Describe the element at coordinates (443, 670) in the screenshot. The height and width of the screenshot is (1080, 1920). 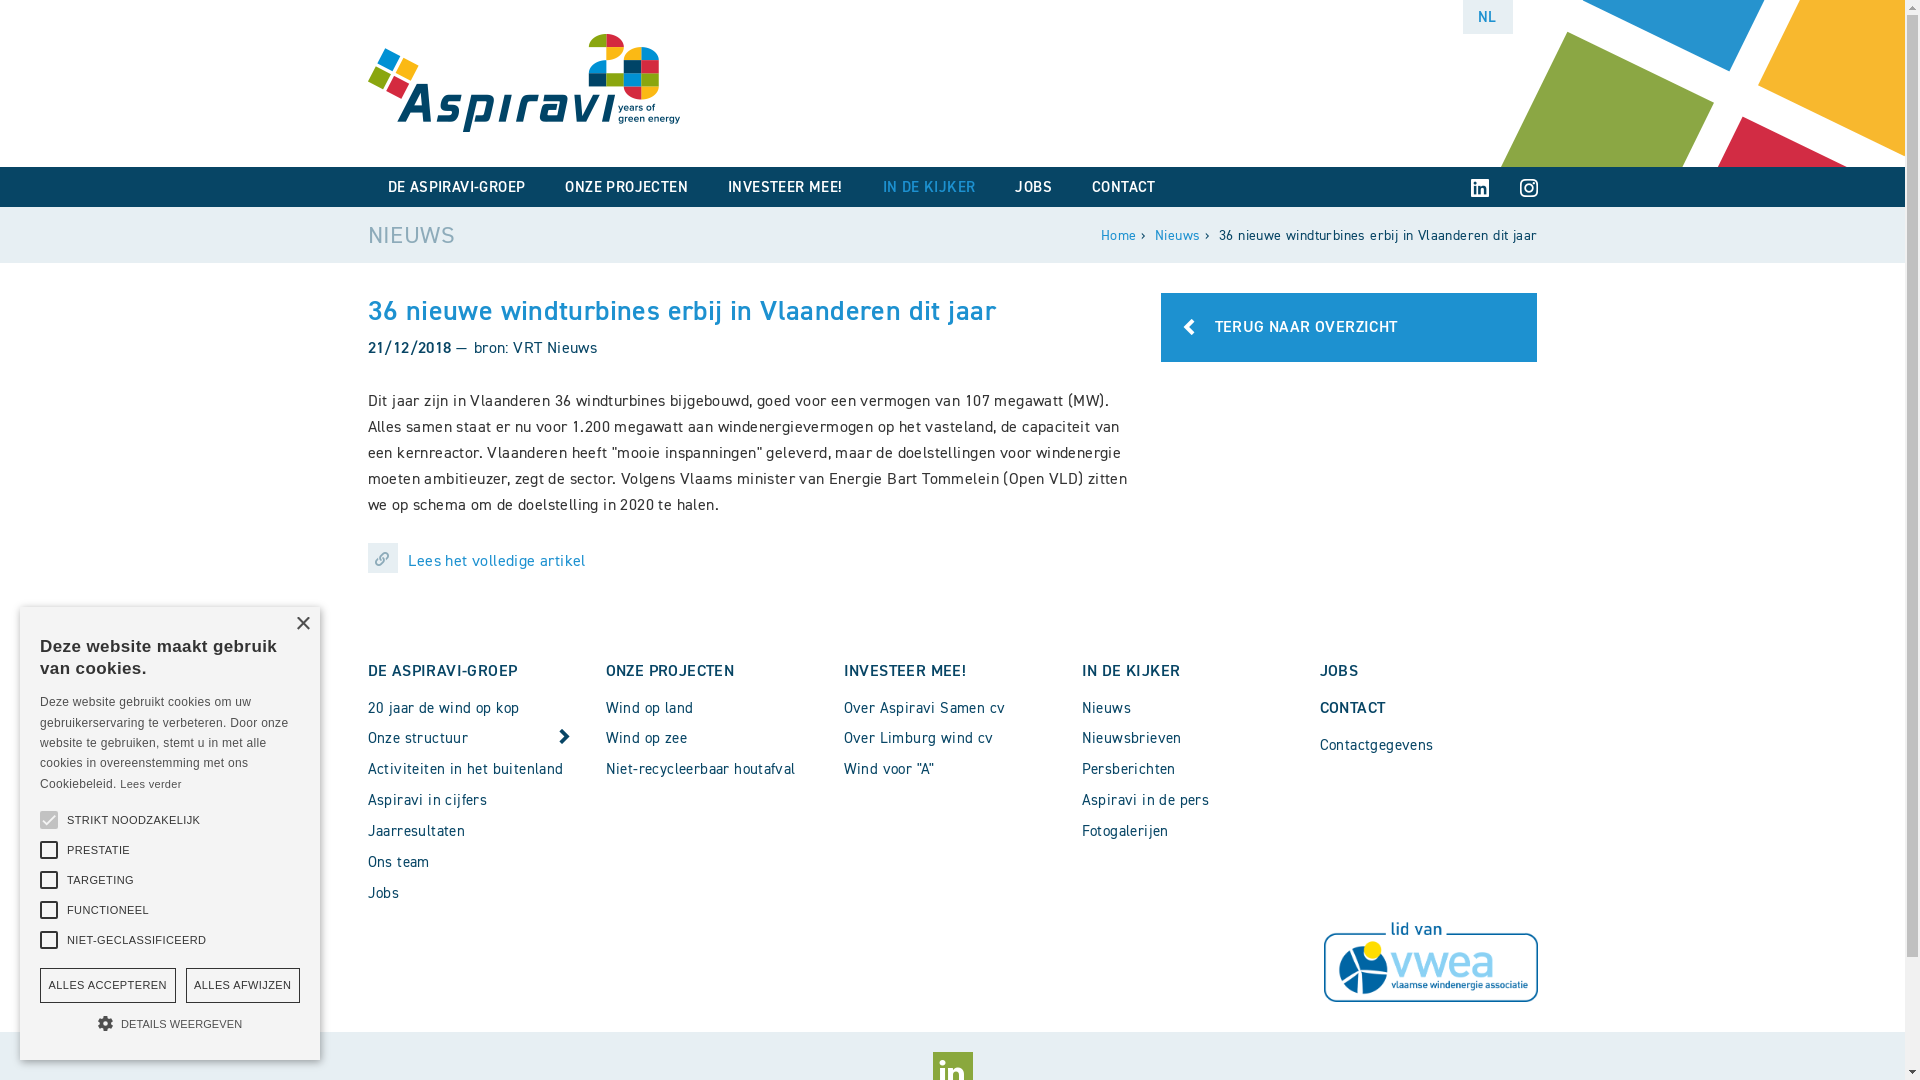
I see `DE ASPIRAVI-GROEP` at that location.